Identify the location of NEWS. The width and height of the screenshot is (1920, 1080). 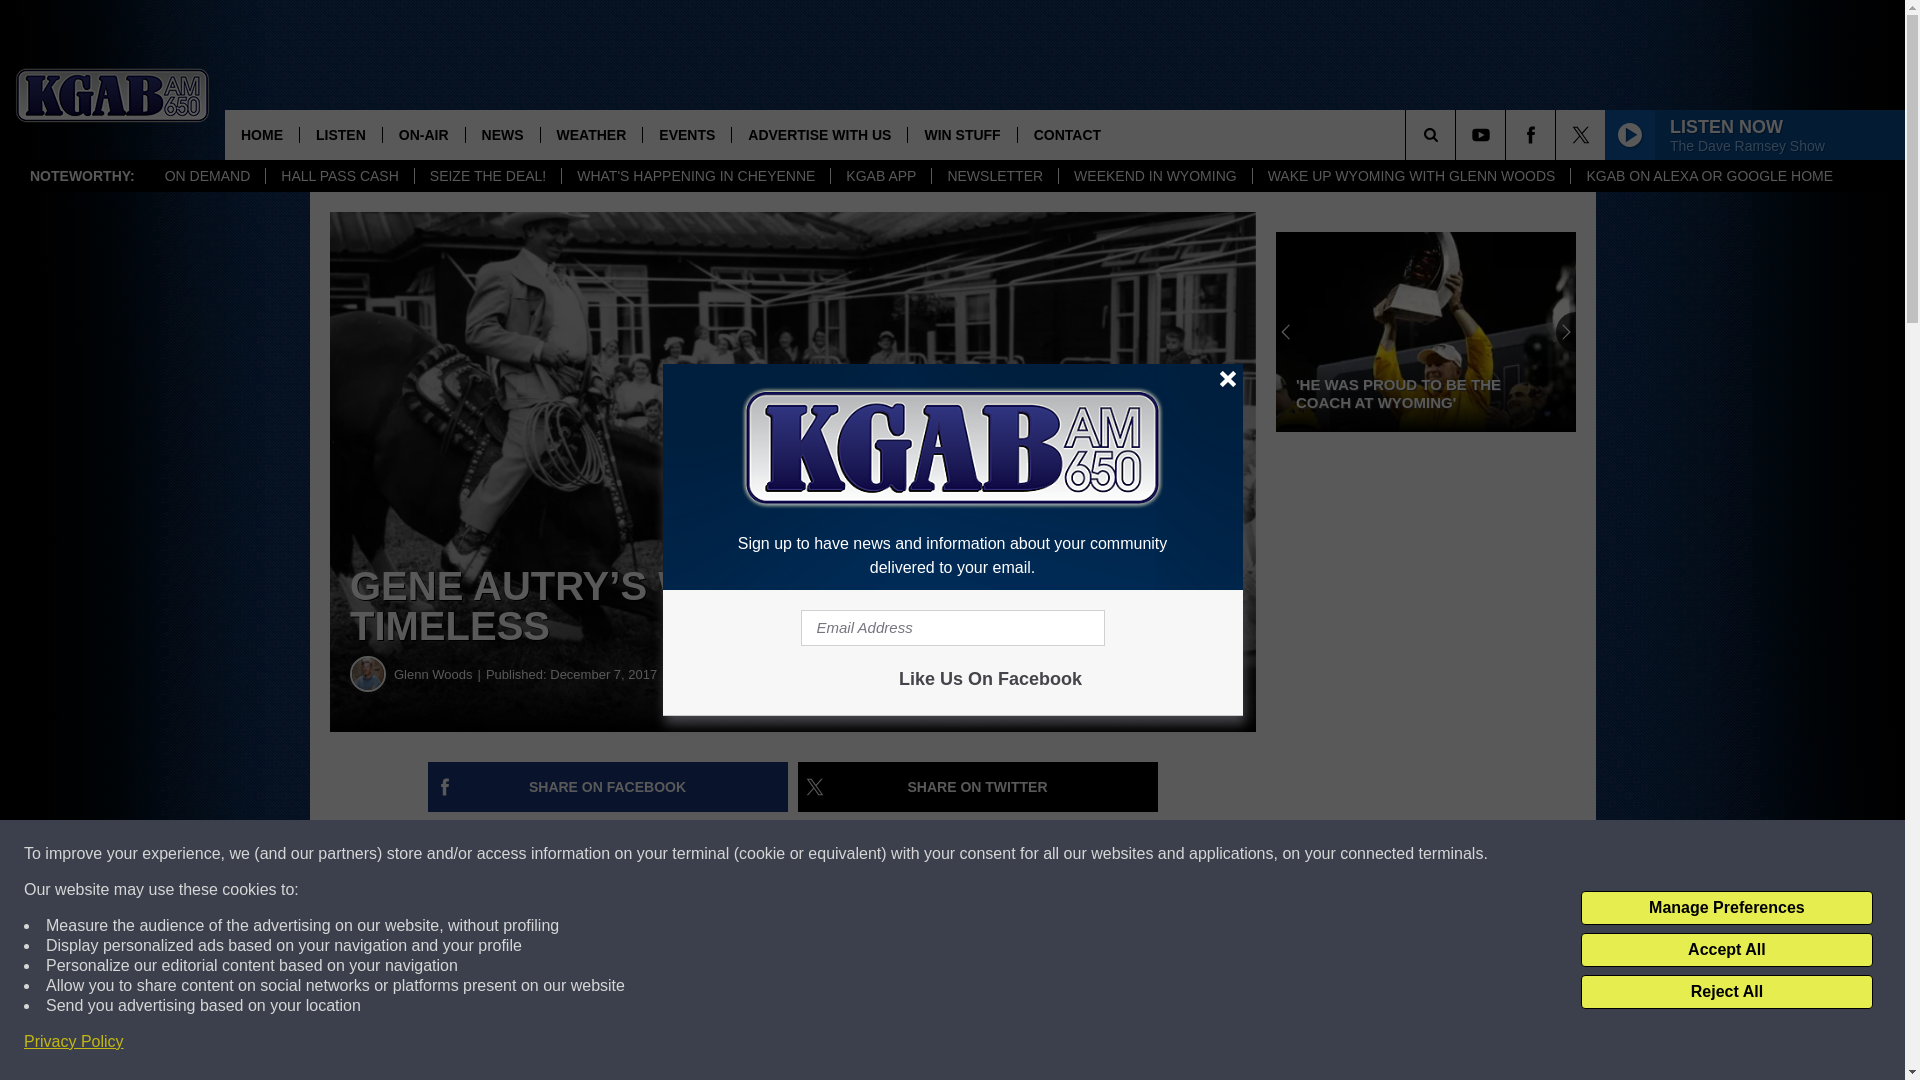
(502, 134).